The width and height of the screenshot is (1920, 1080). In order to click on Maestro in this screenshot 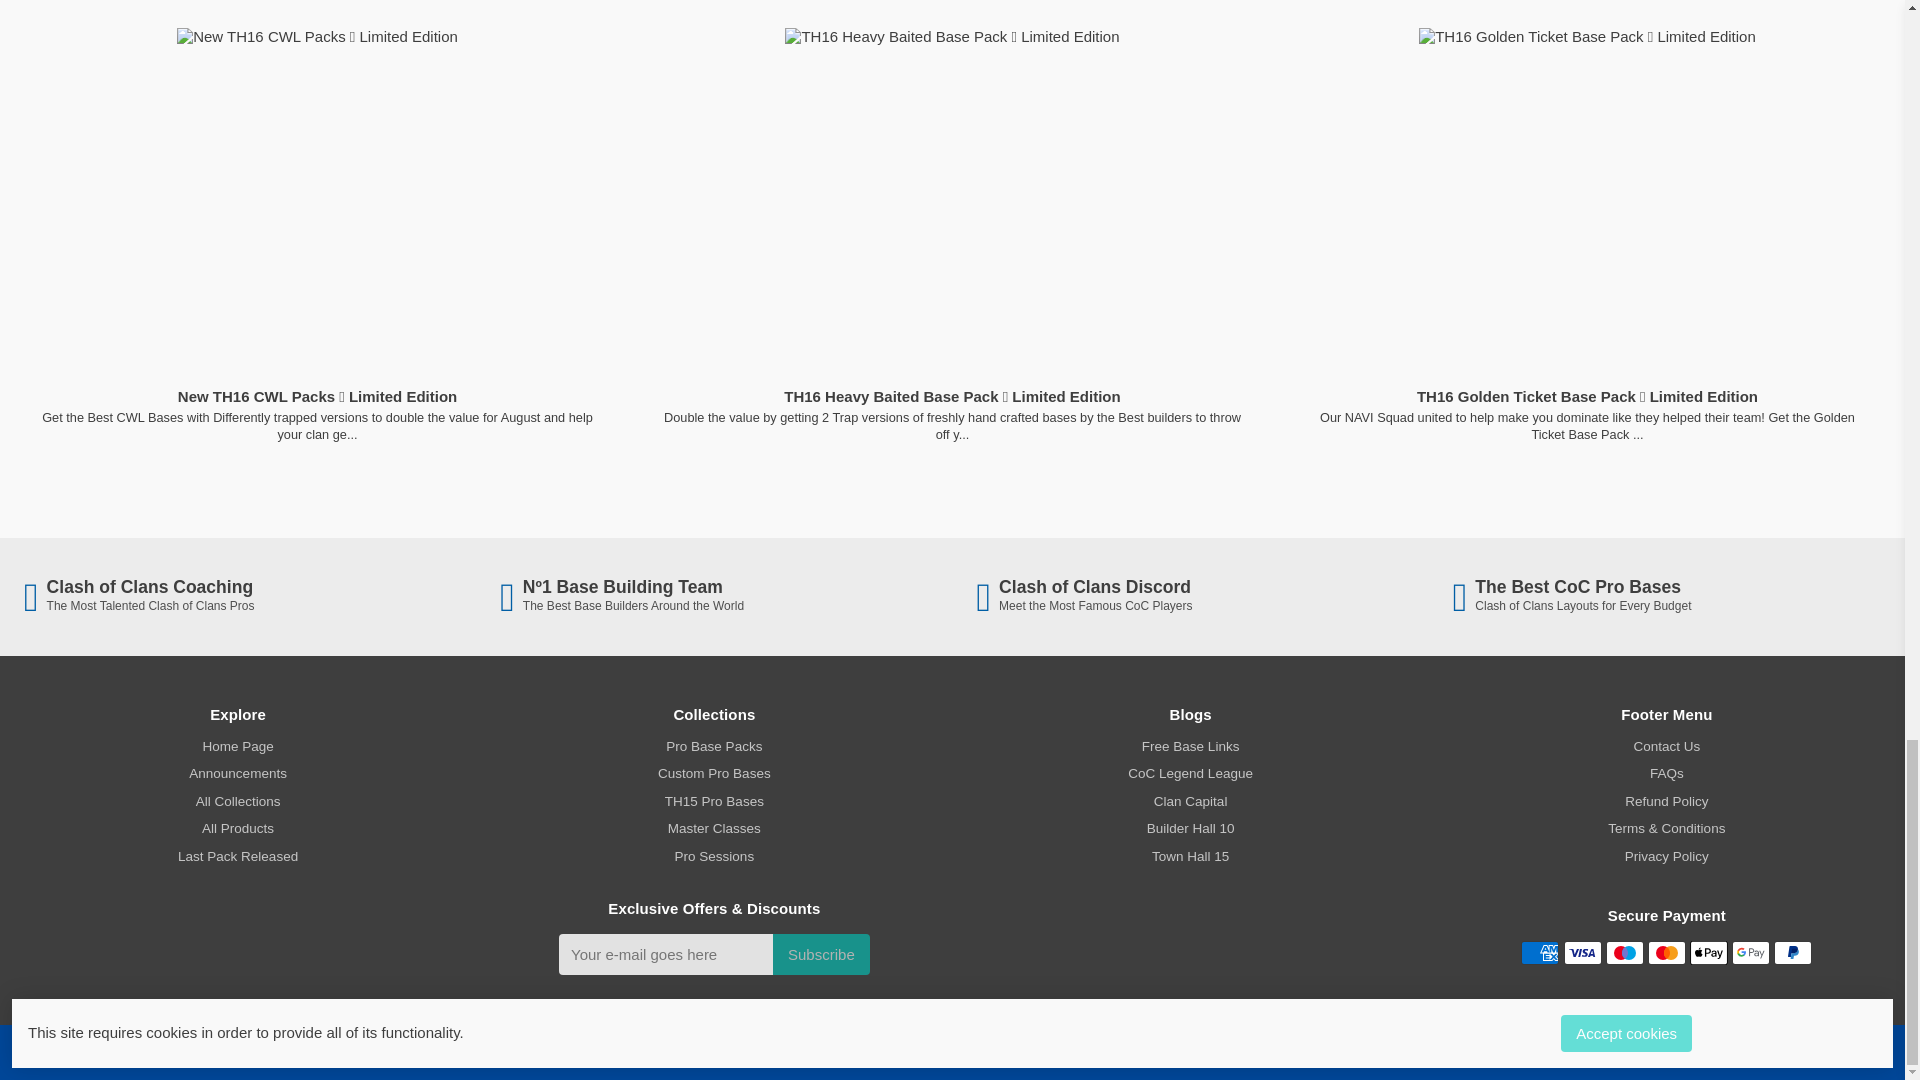, I will do `click(1624, 952)`.